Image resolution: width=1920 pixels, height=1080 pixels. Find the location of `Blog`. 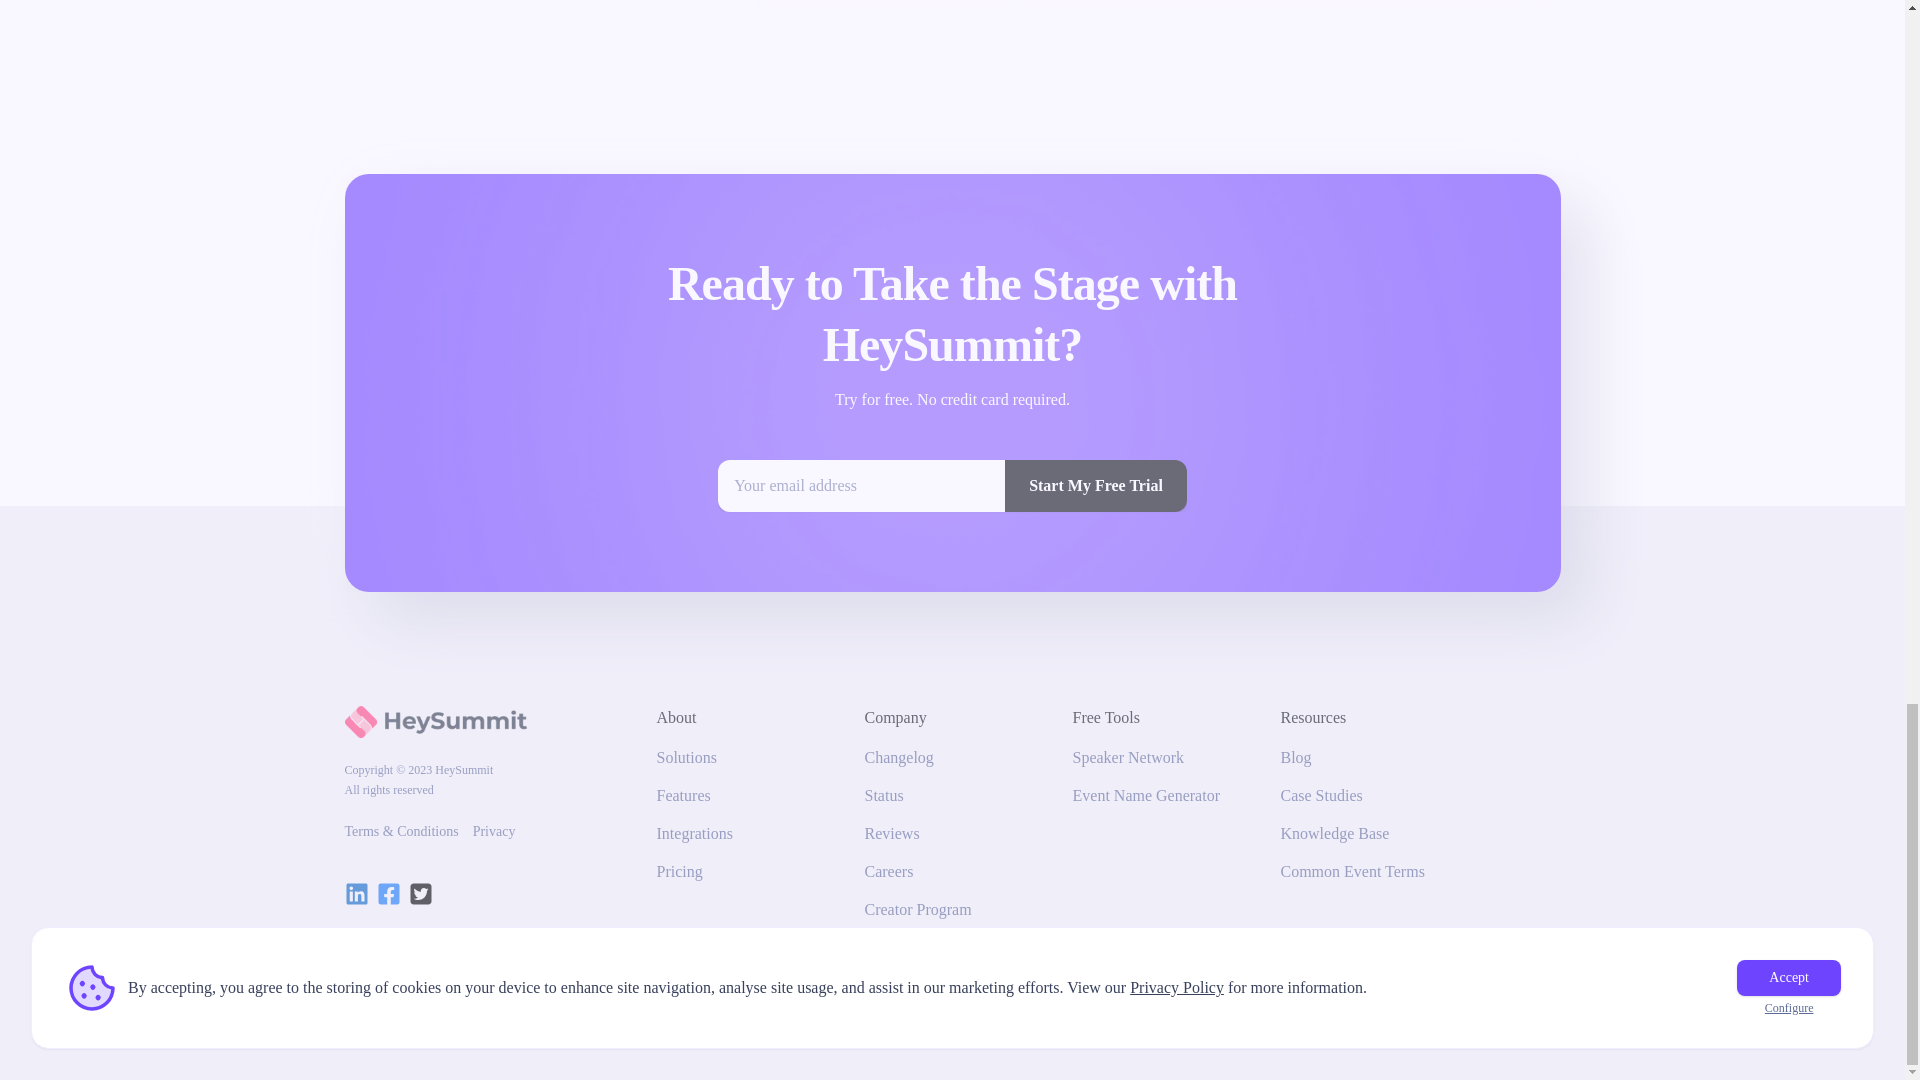

Blog is located at coordinates (1296, 758).